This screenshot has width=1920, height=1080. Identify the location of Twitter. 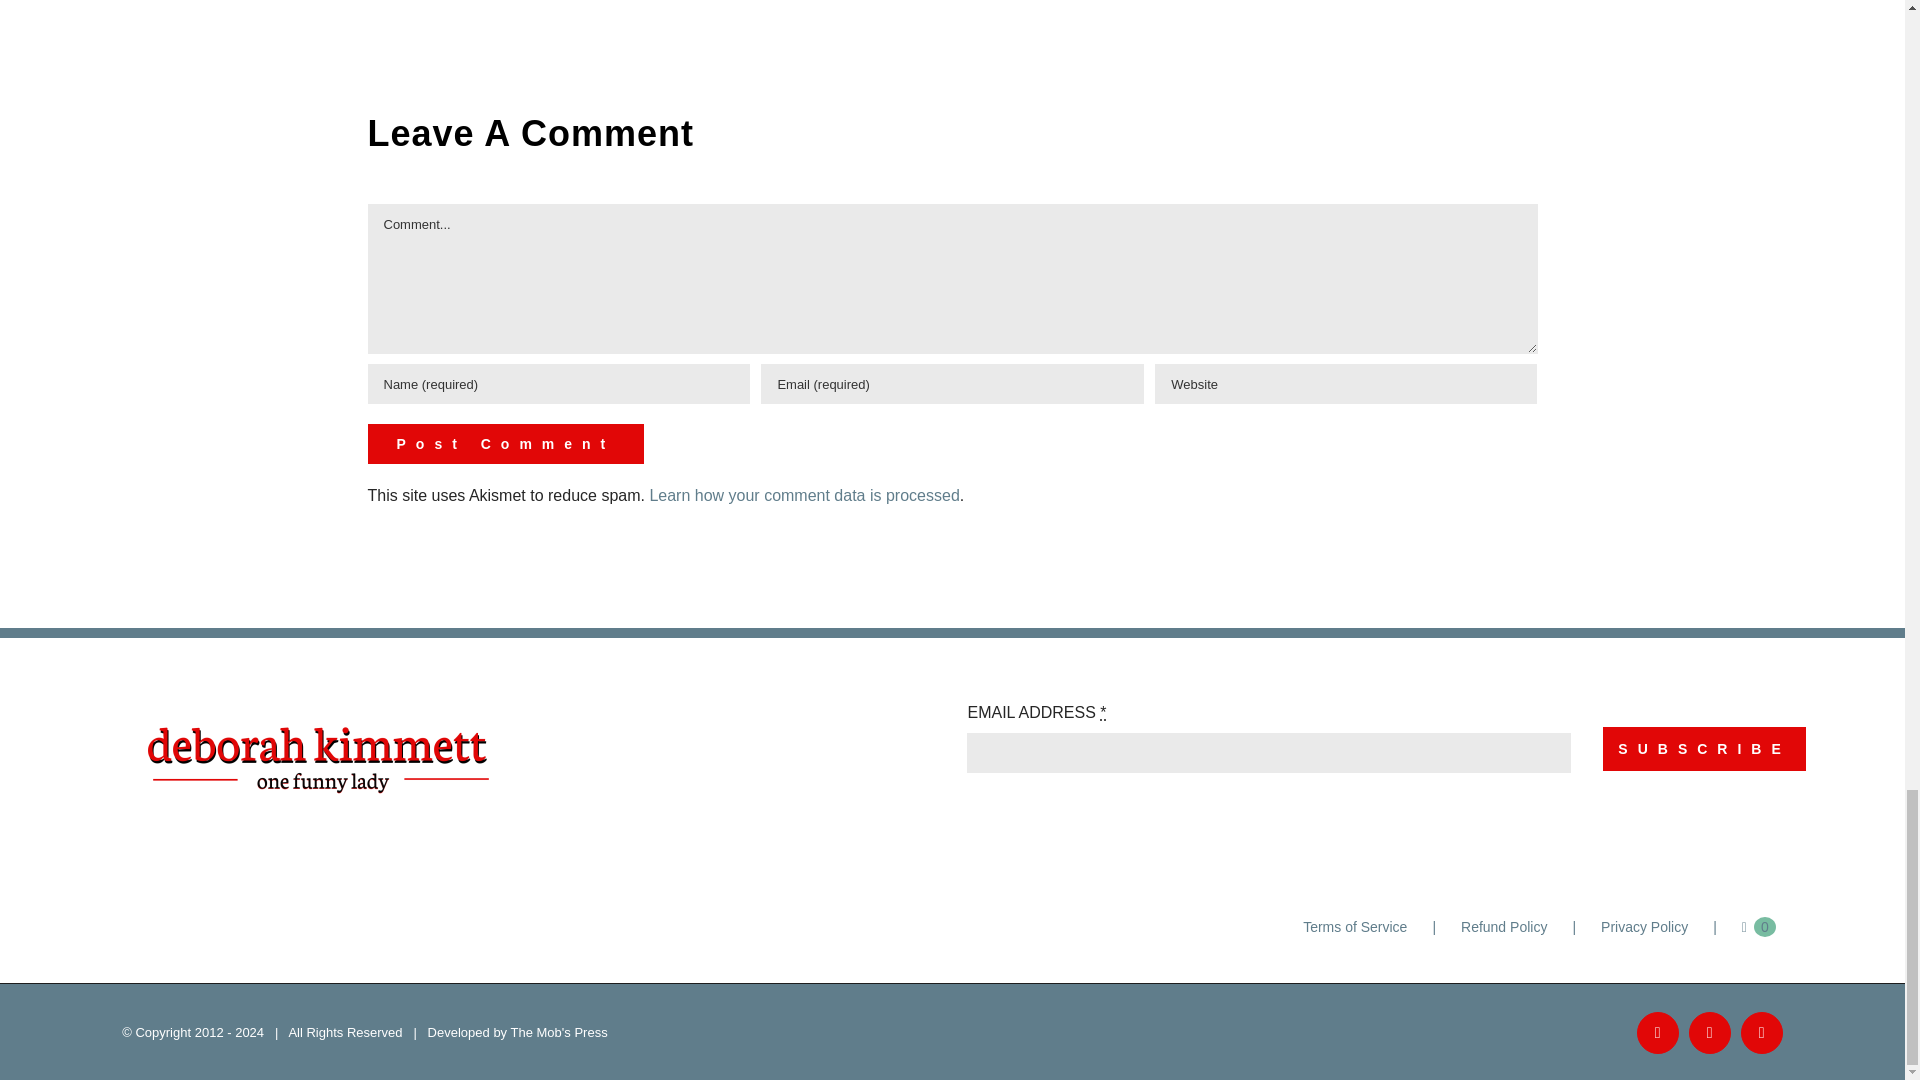
(1762, 1032).